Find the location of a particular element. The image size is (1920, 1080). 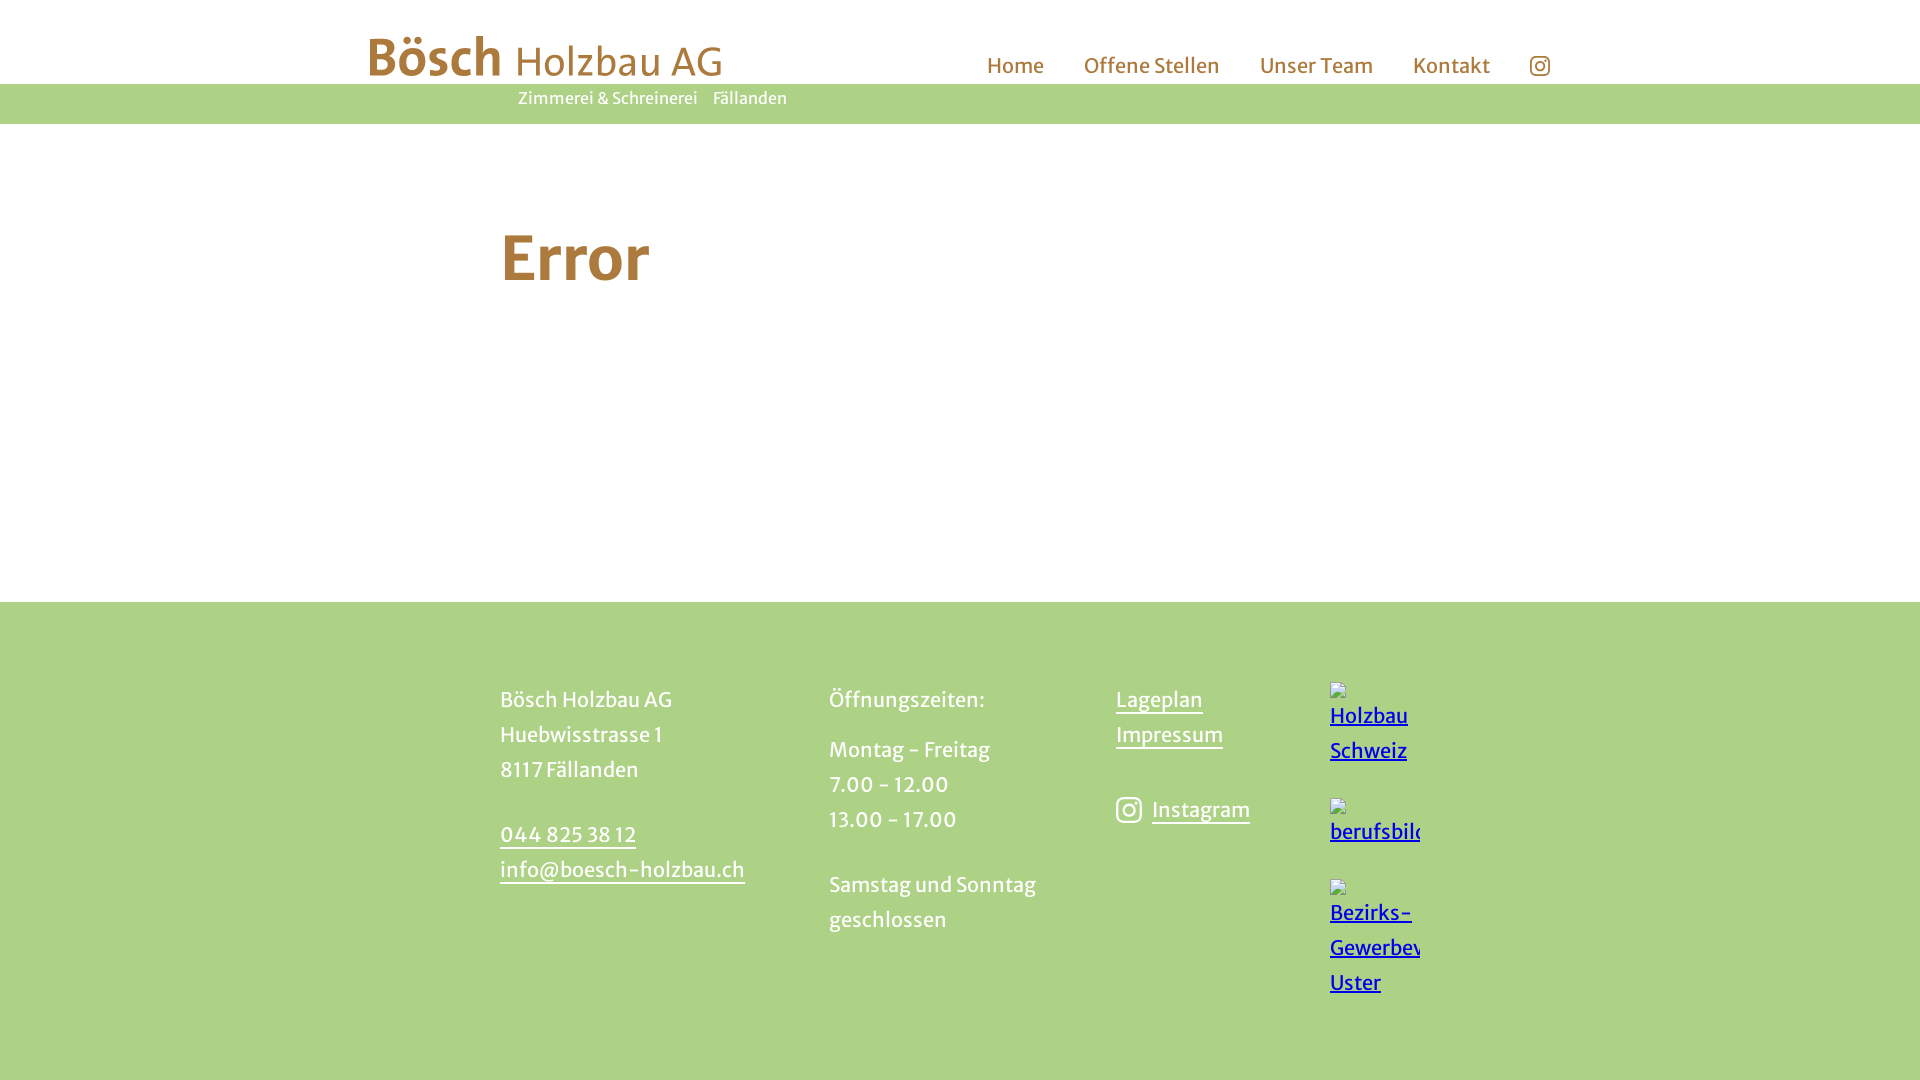

Holzbau Schweiz is located at coordinates (1375, 725).